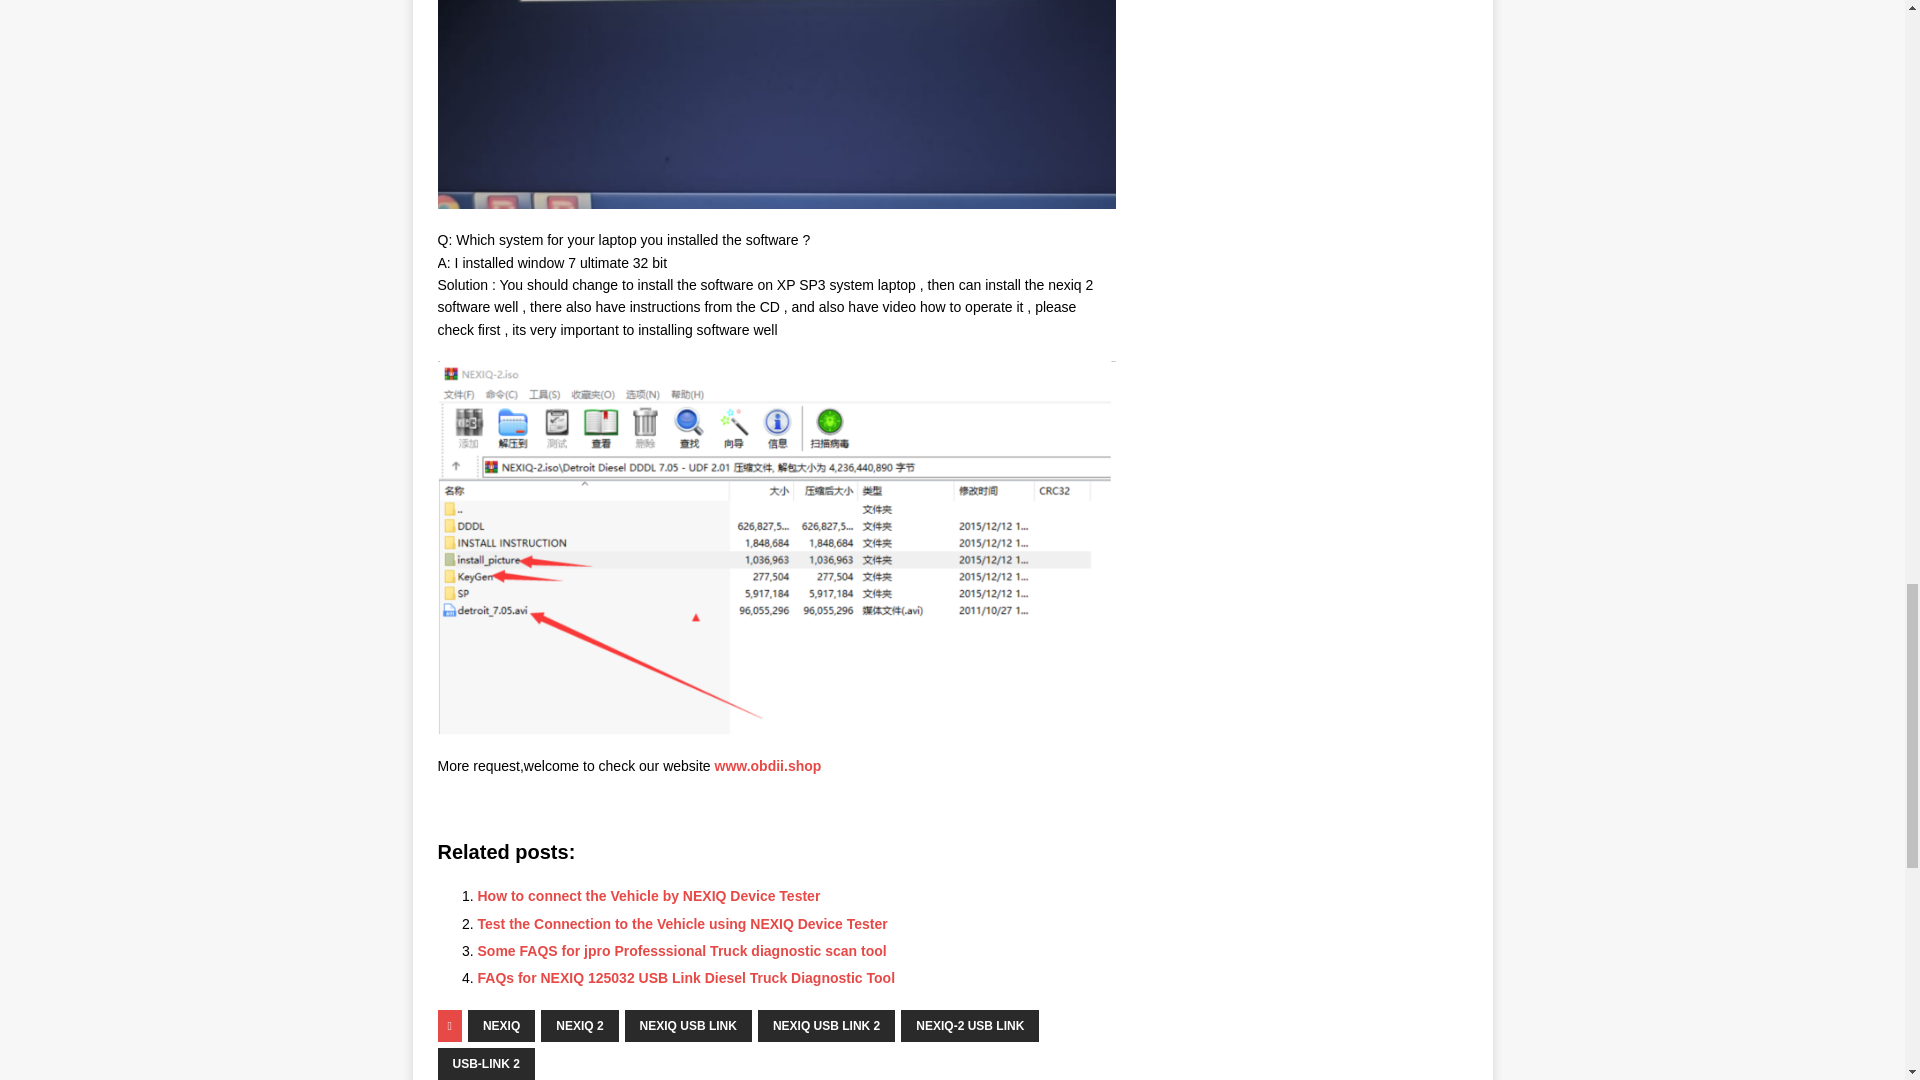  I want to click on NEXIQ 2, so click(580, 1026).